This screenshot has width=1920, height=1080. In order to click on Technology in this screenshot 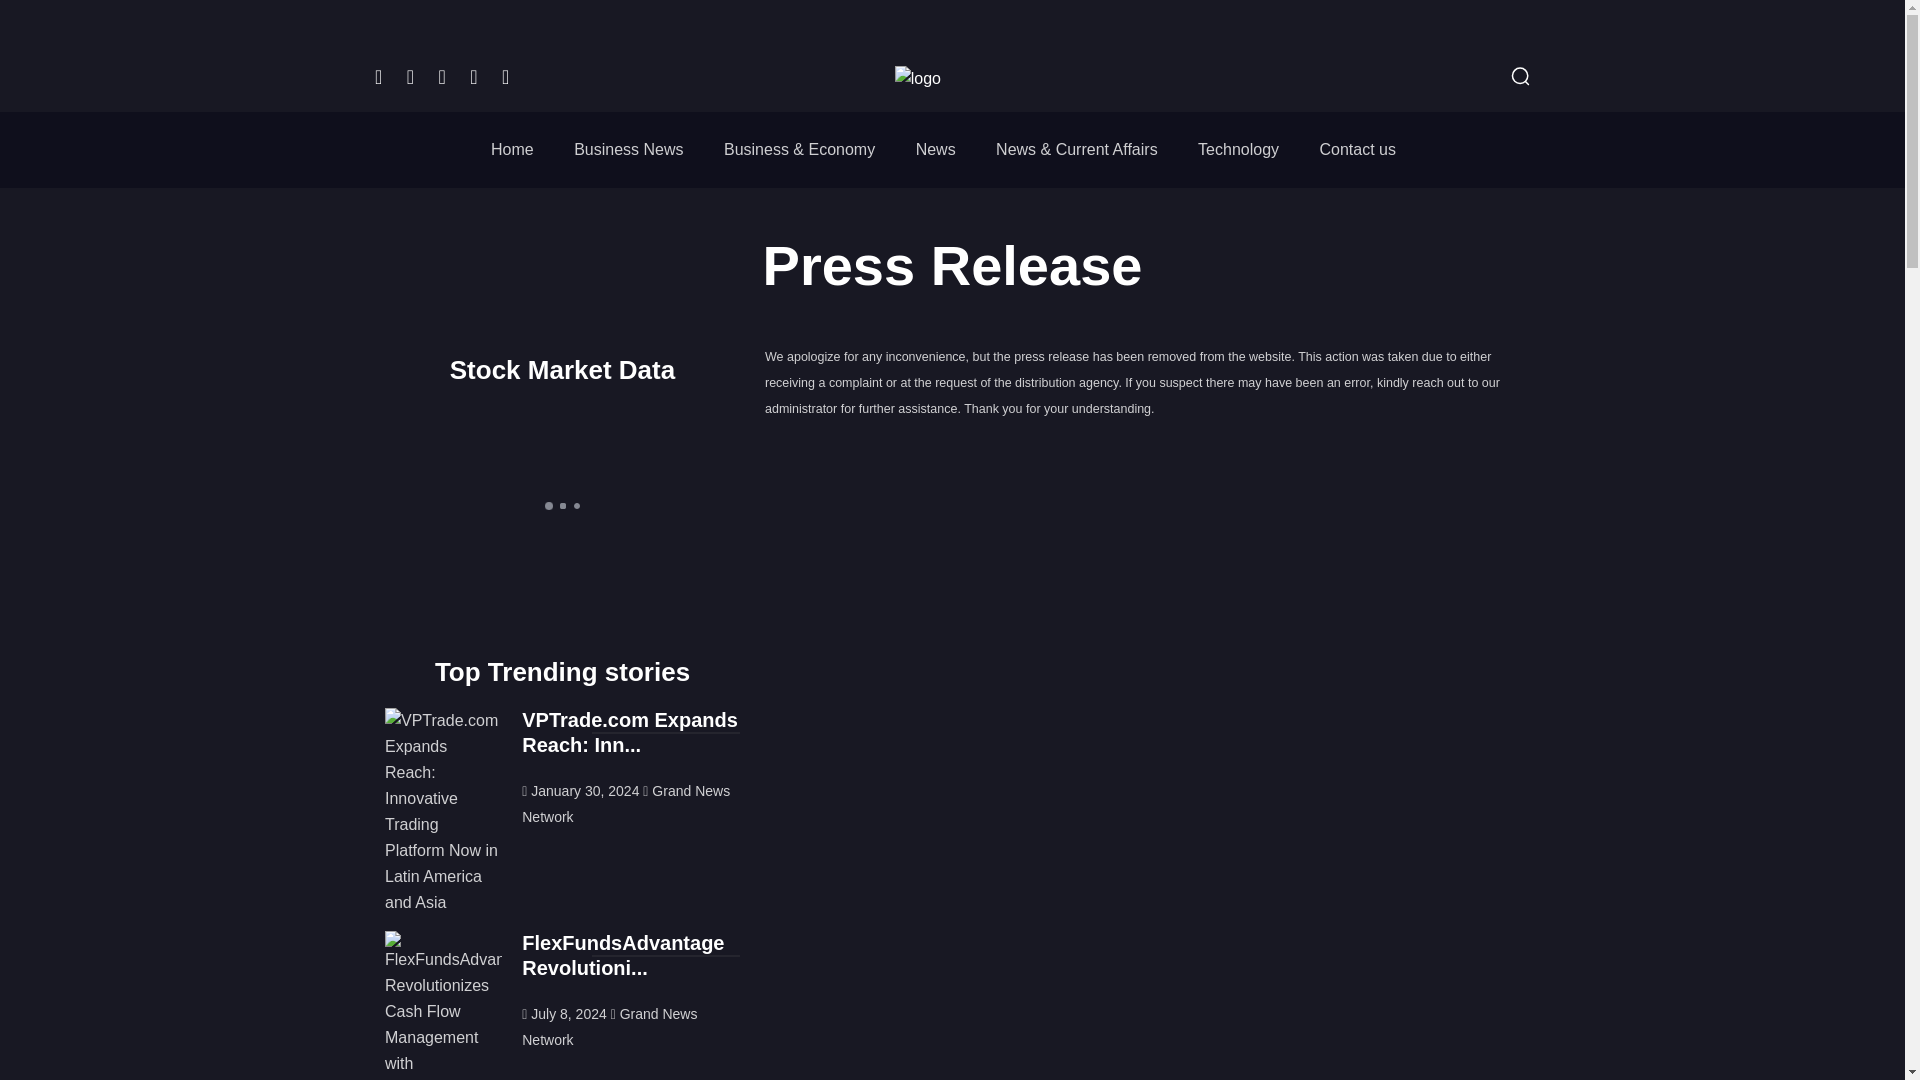, I will do `click(1238, 149)`.